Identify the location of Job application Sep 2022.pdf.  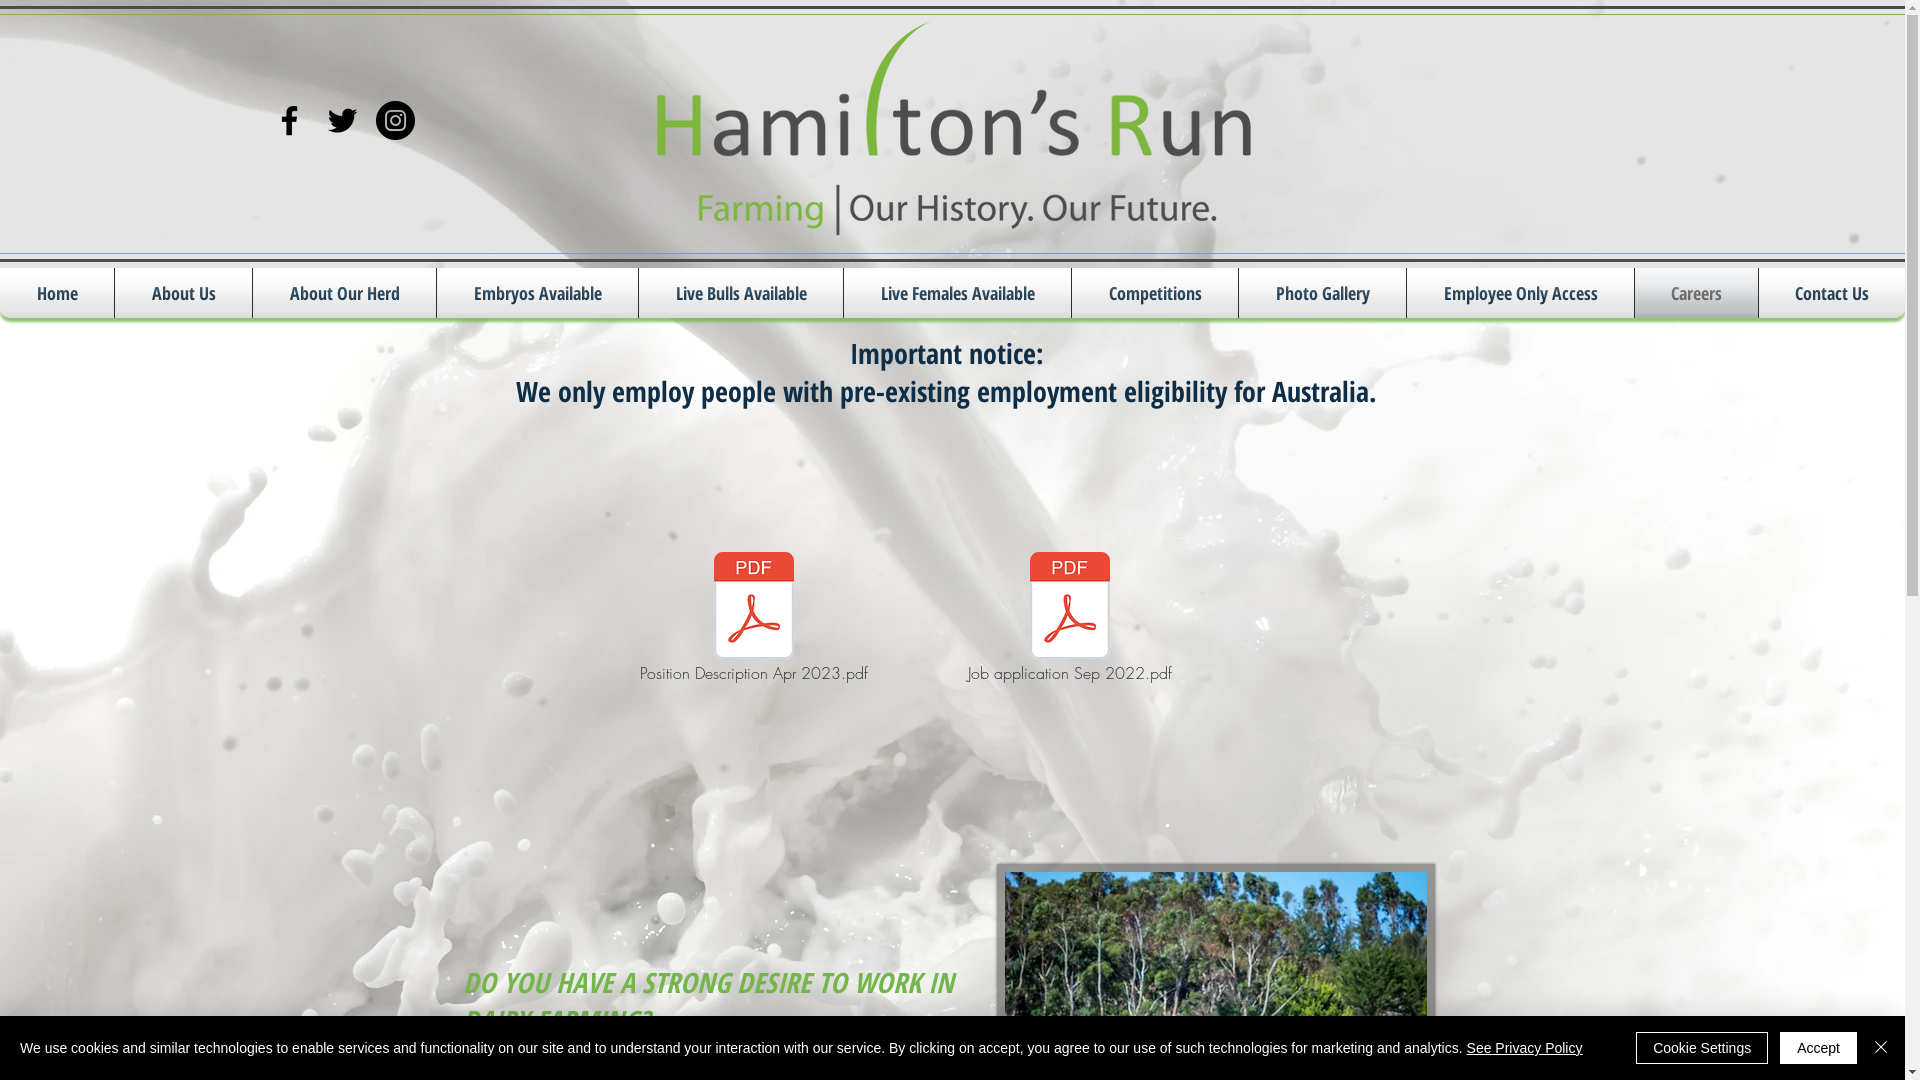
(1069, 619).